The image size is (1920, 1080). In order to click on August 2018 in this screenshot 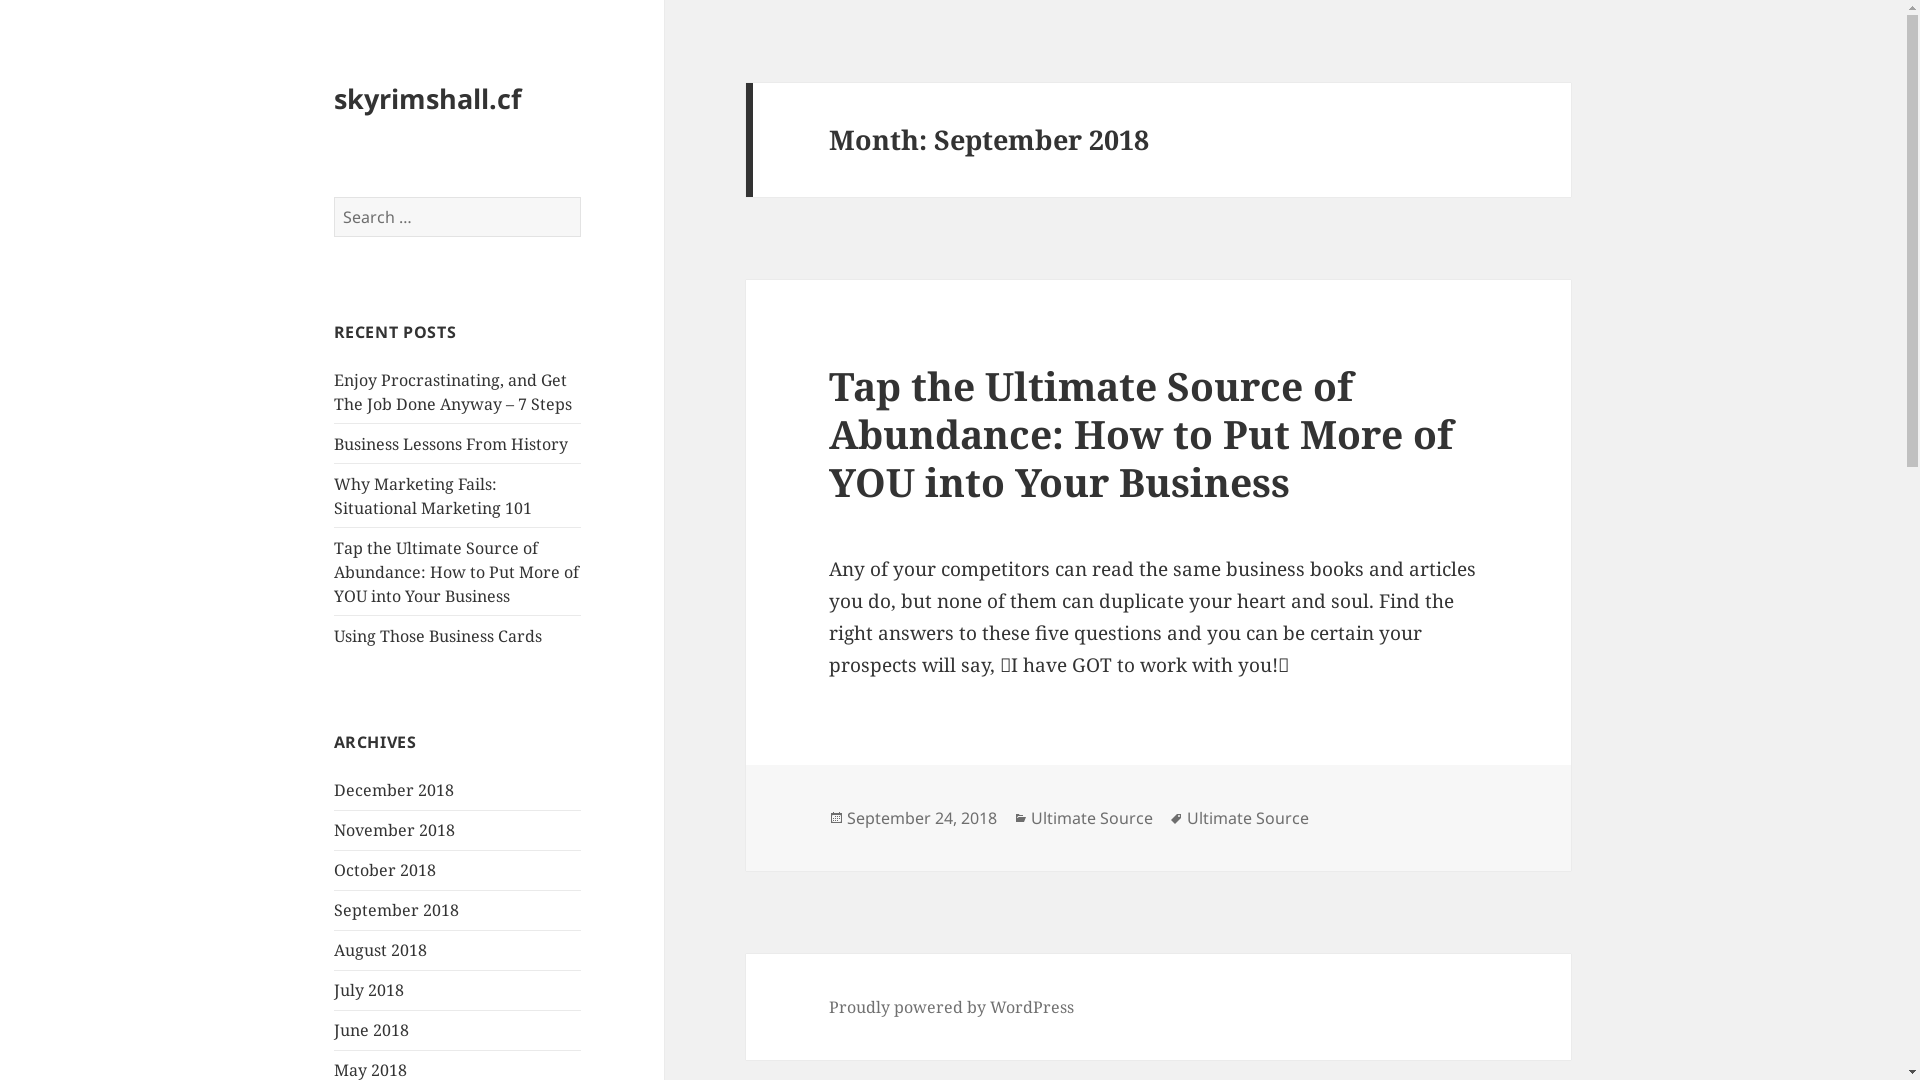, I will do `click(380, 950)`.